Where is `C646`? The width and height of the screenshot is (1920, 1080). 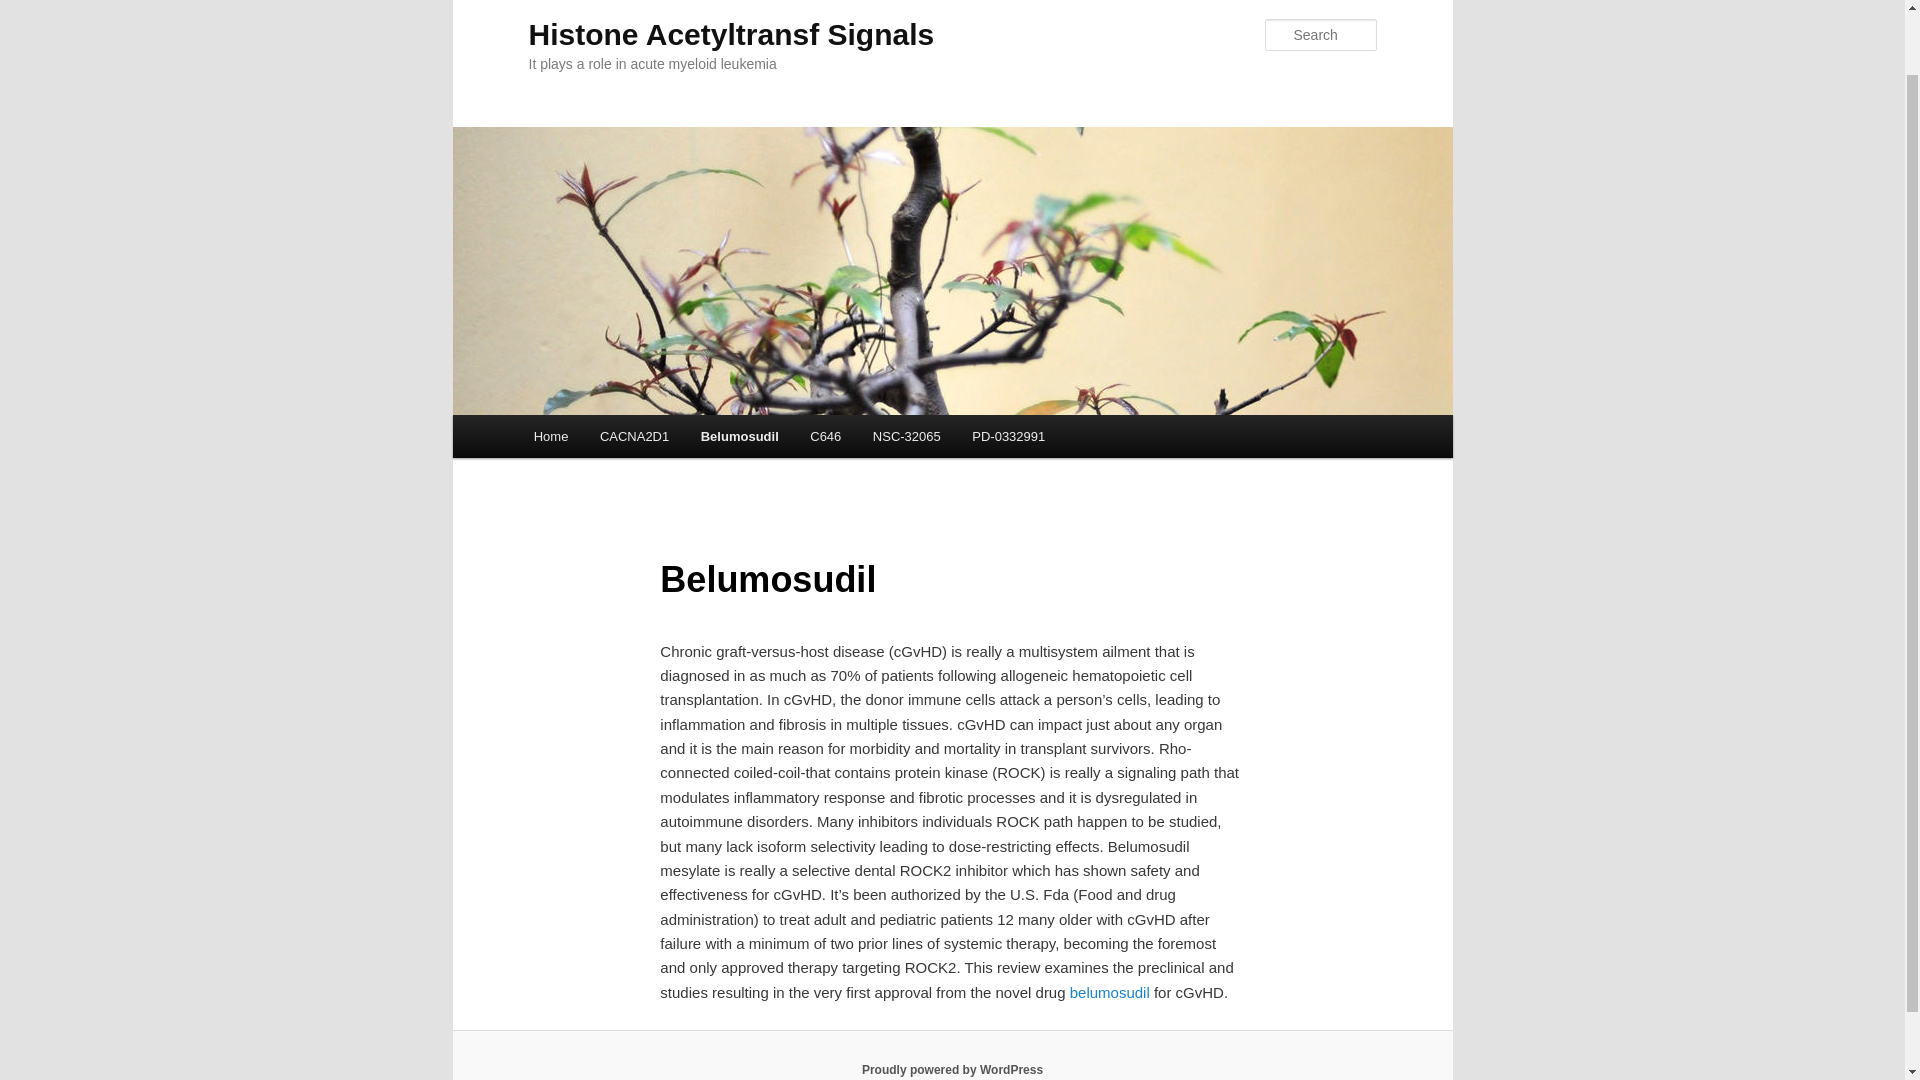
C646 is located at coordinates (825, 436).